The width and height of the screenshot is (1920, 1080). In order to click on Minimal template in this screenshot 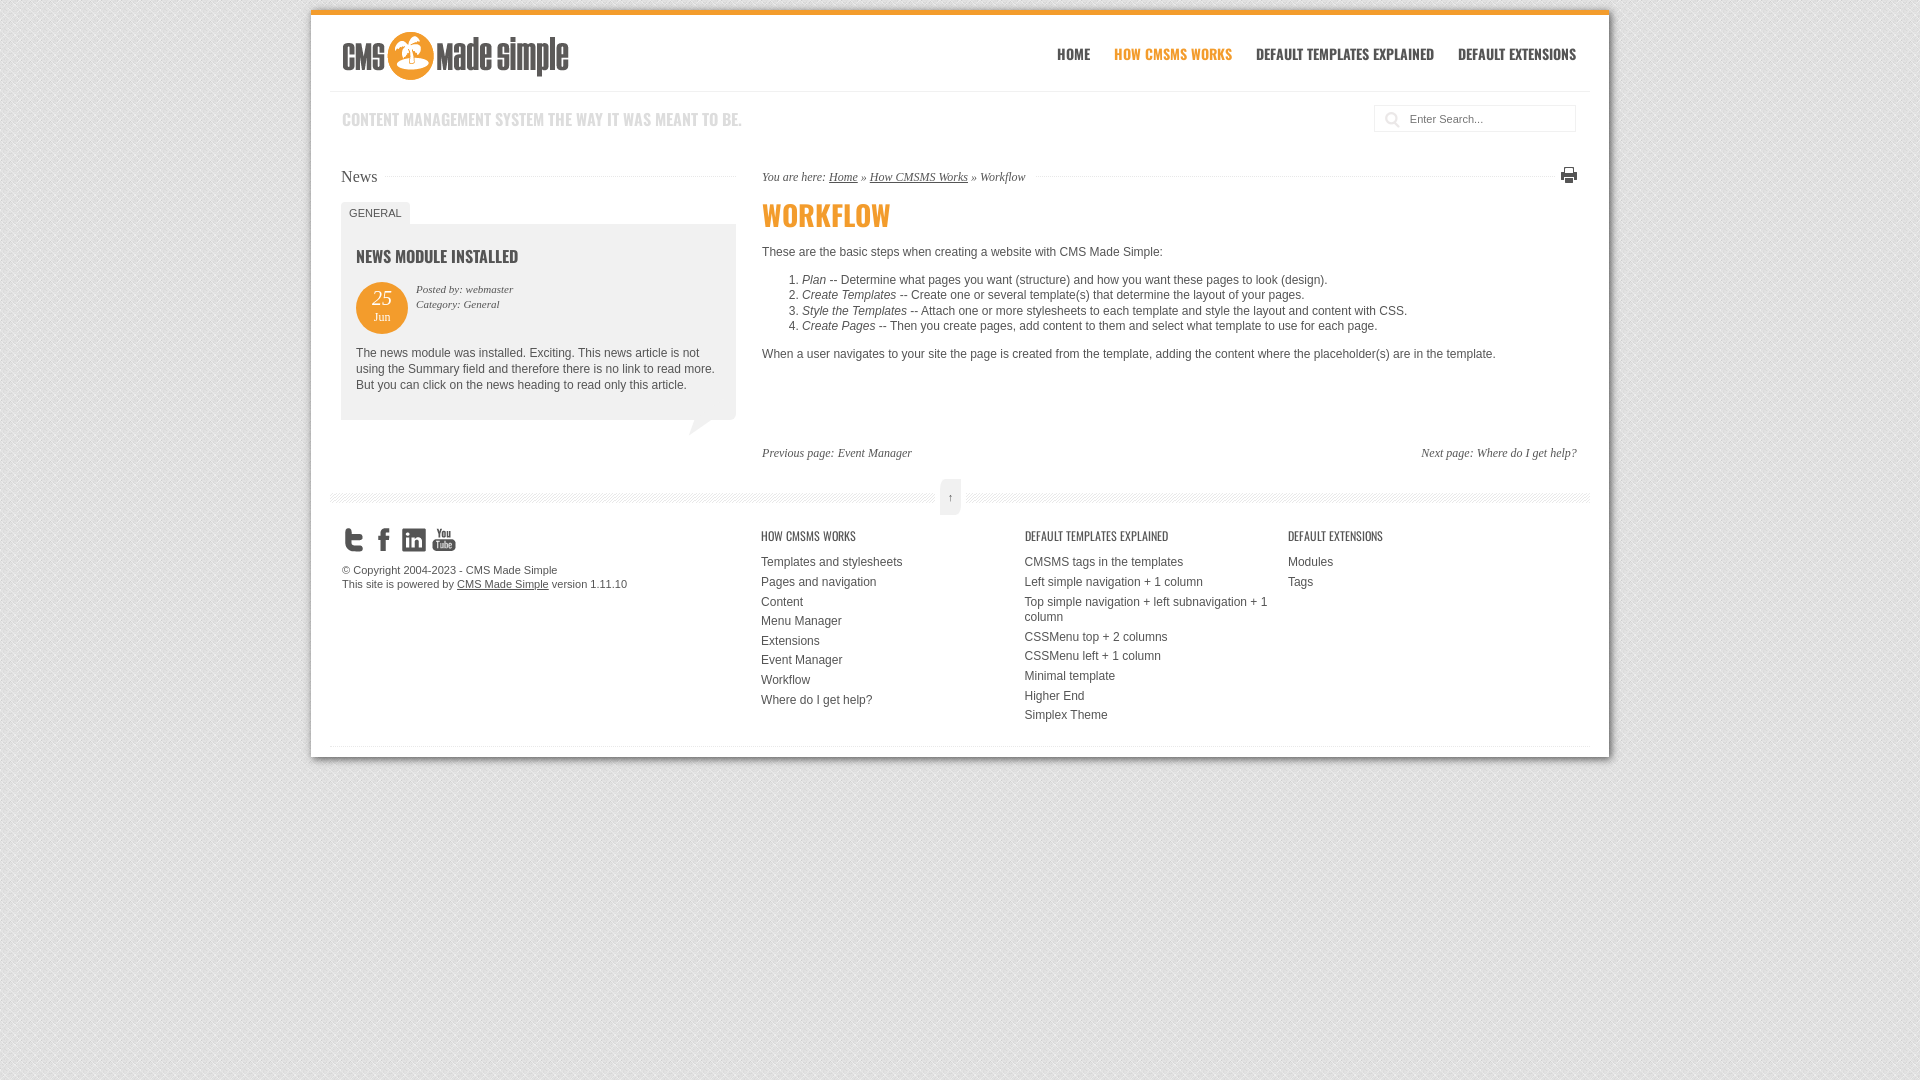, I will do `click(1156, 677)`.